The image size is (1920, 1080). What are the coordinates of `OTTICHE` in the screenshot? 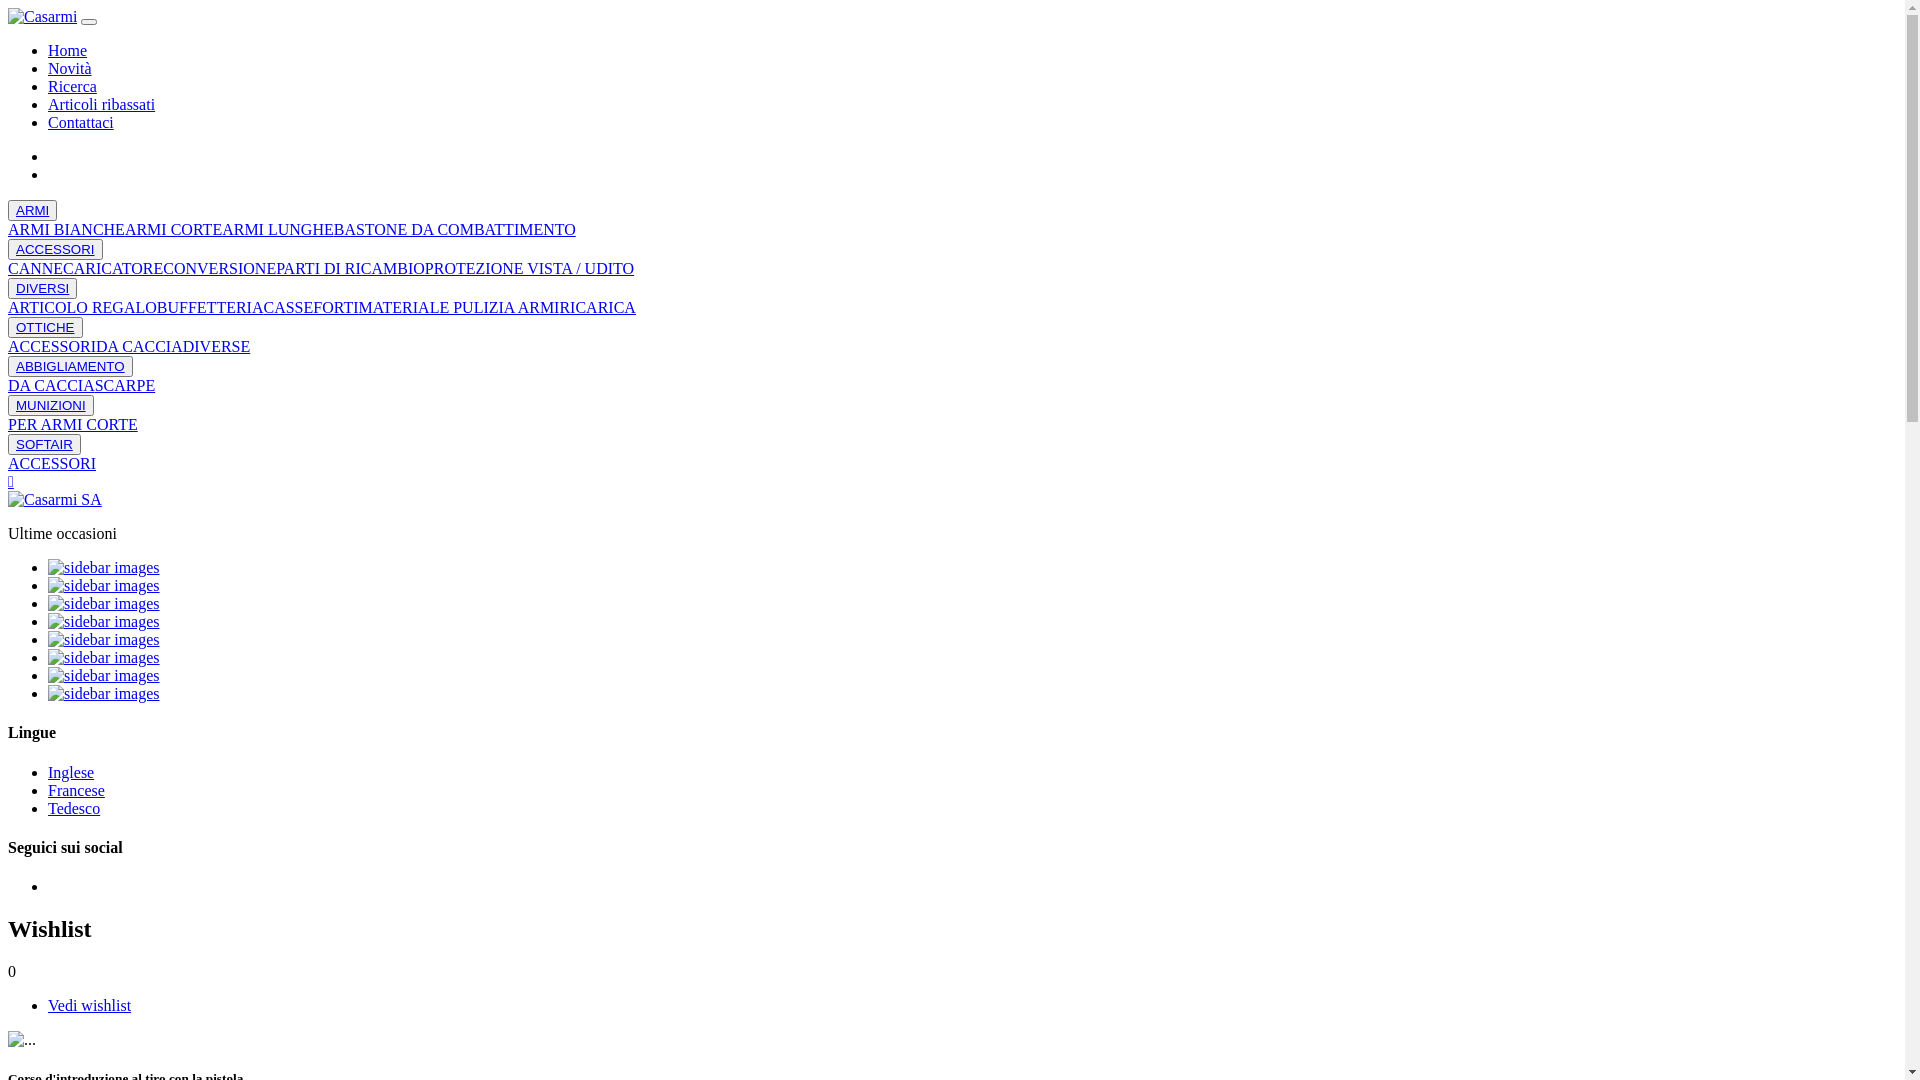 It's located at (46, 328).